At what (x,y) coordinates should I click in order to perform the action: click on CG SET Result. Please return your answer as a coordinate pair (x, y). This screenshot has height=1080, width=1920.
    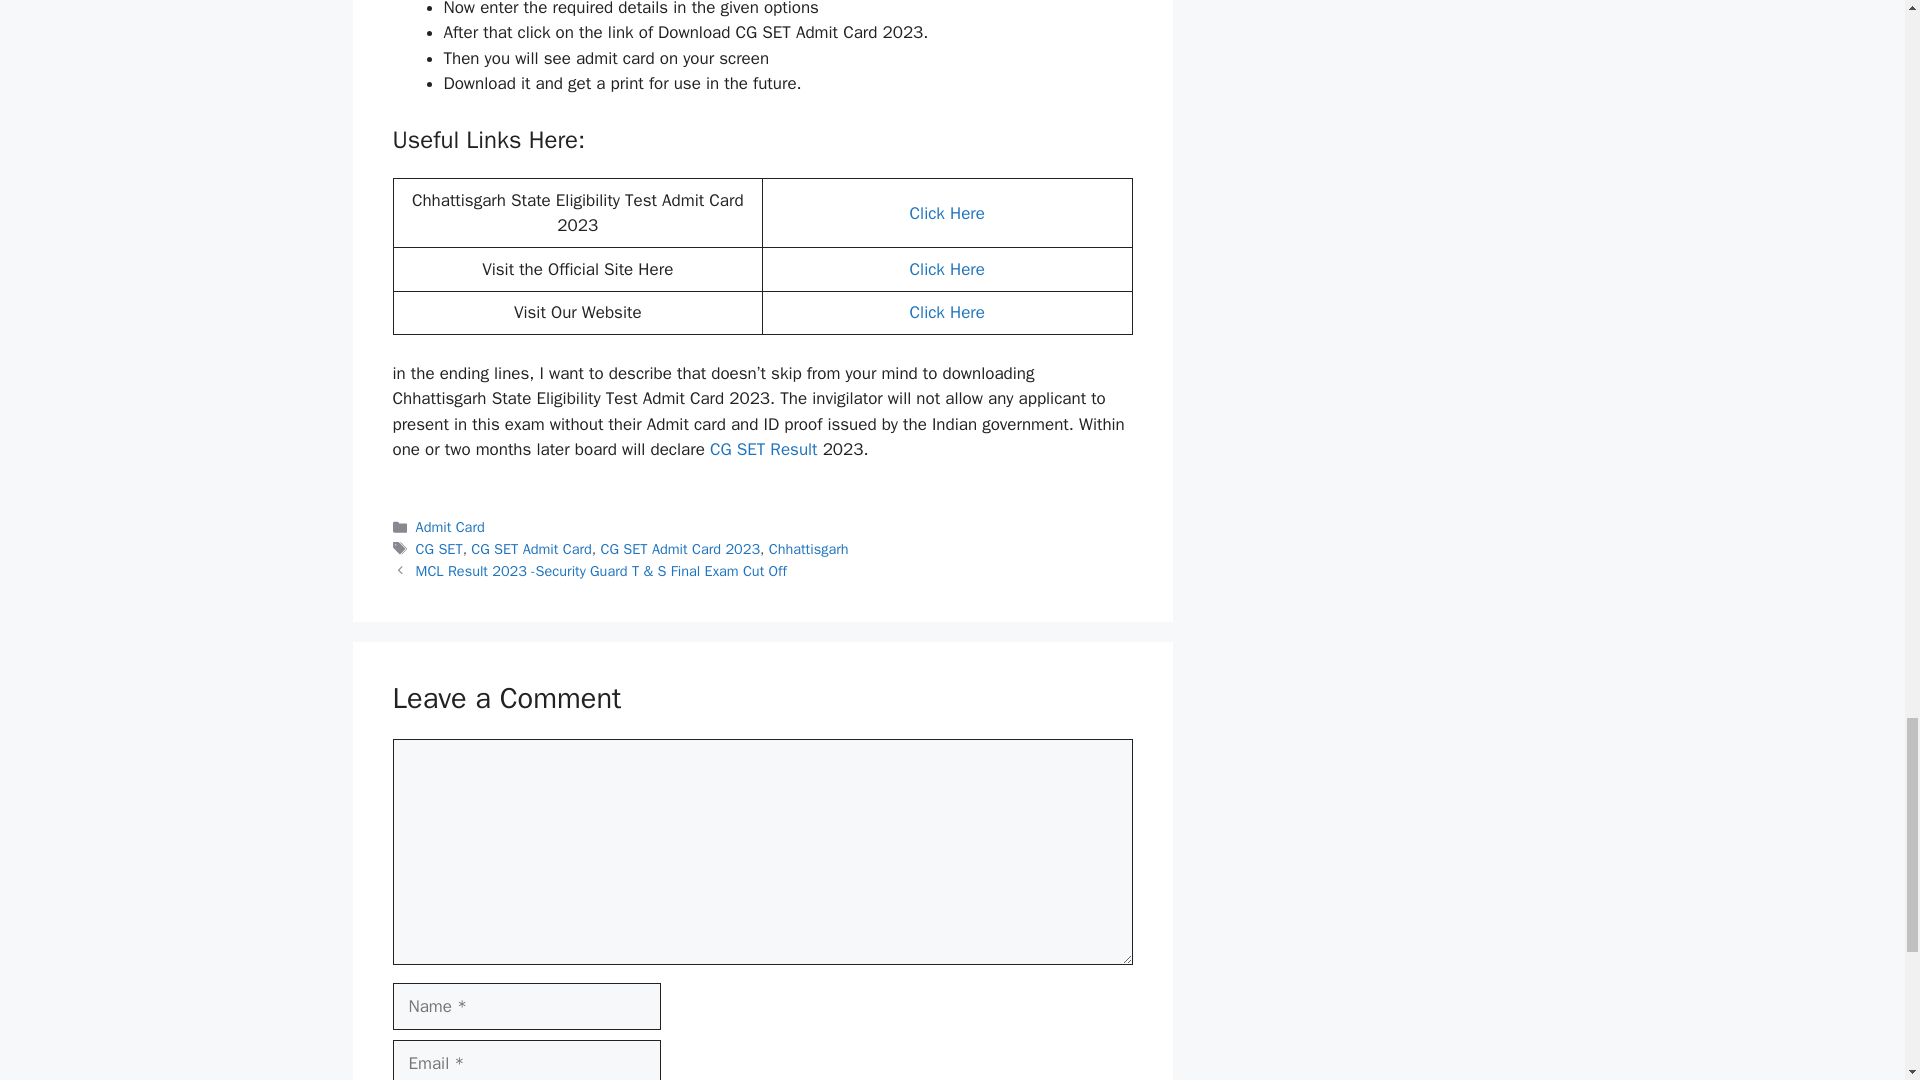
    Looking at the image, I should click on (764, 449).